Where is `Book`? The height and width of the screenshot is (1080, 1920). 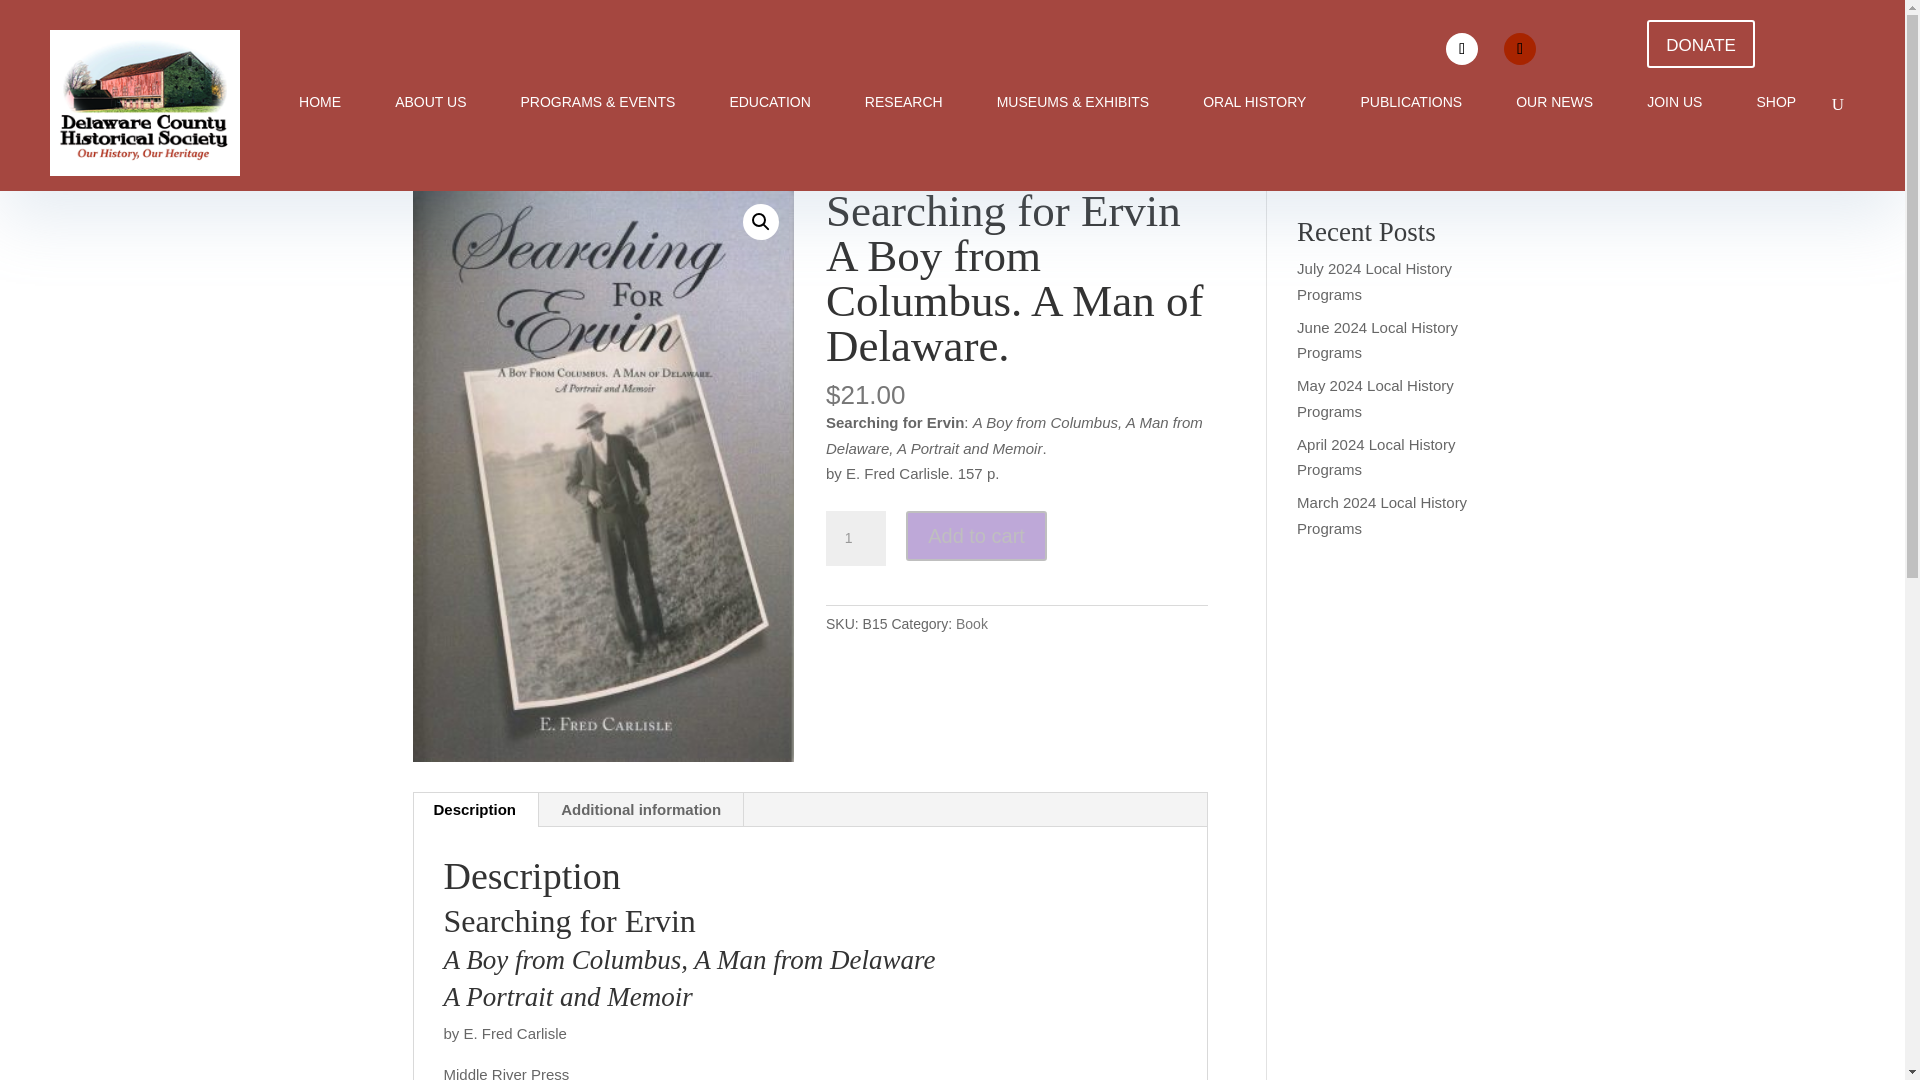
Book is located at coordinates (972, 623).